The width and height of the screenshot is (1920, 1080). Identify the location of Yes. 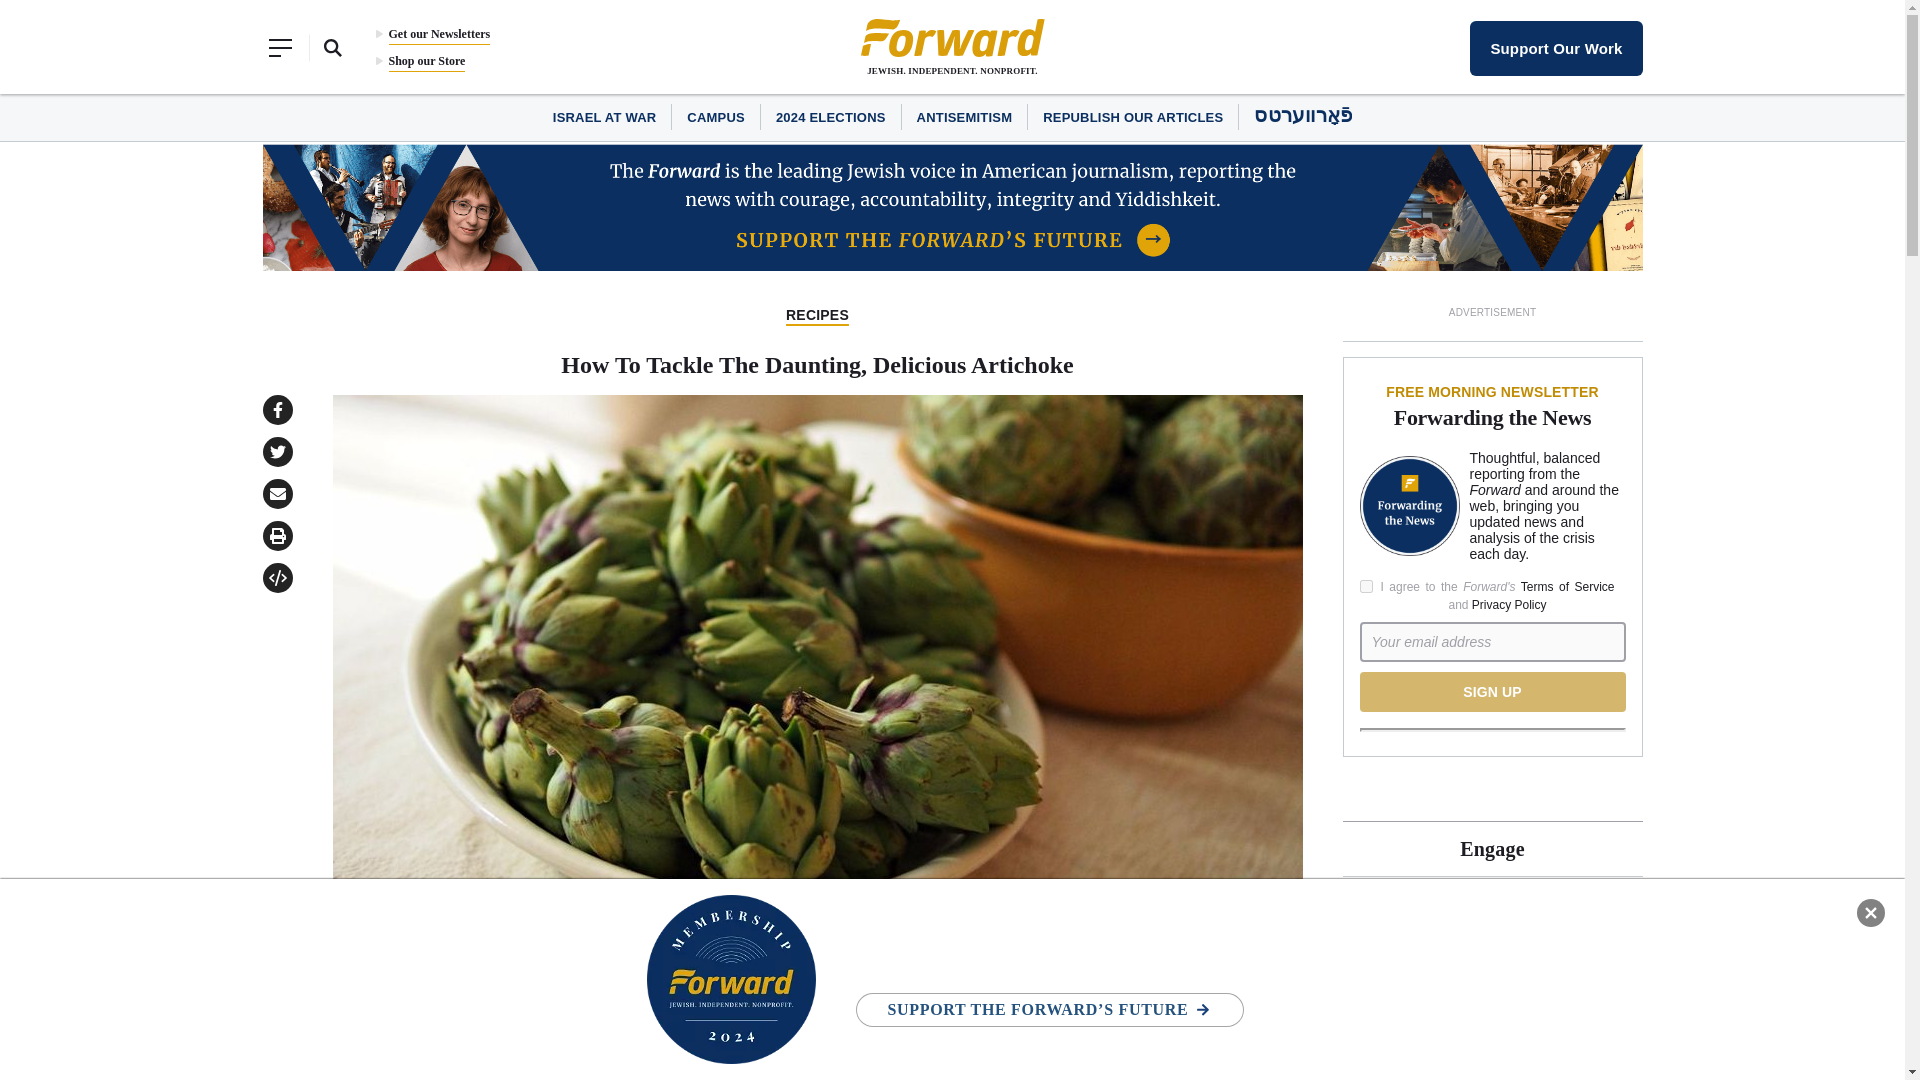
(1366, 586).